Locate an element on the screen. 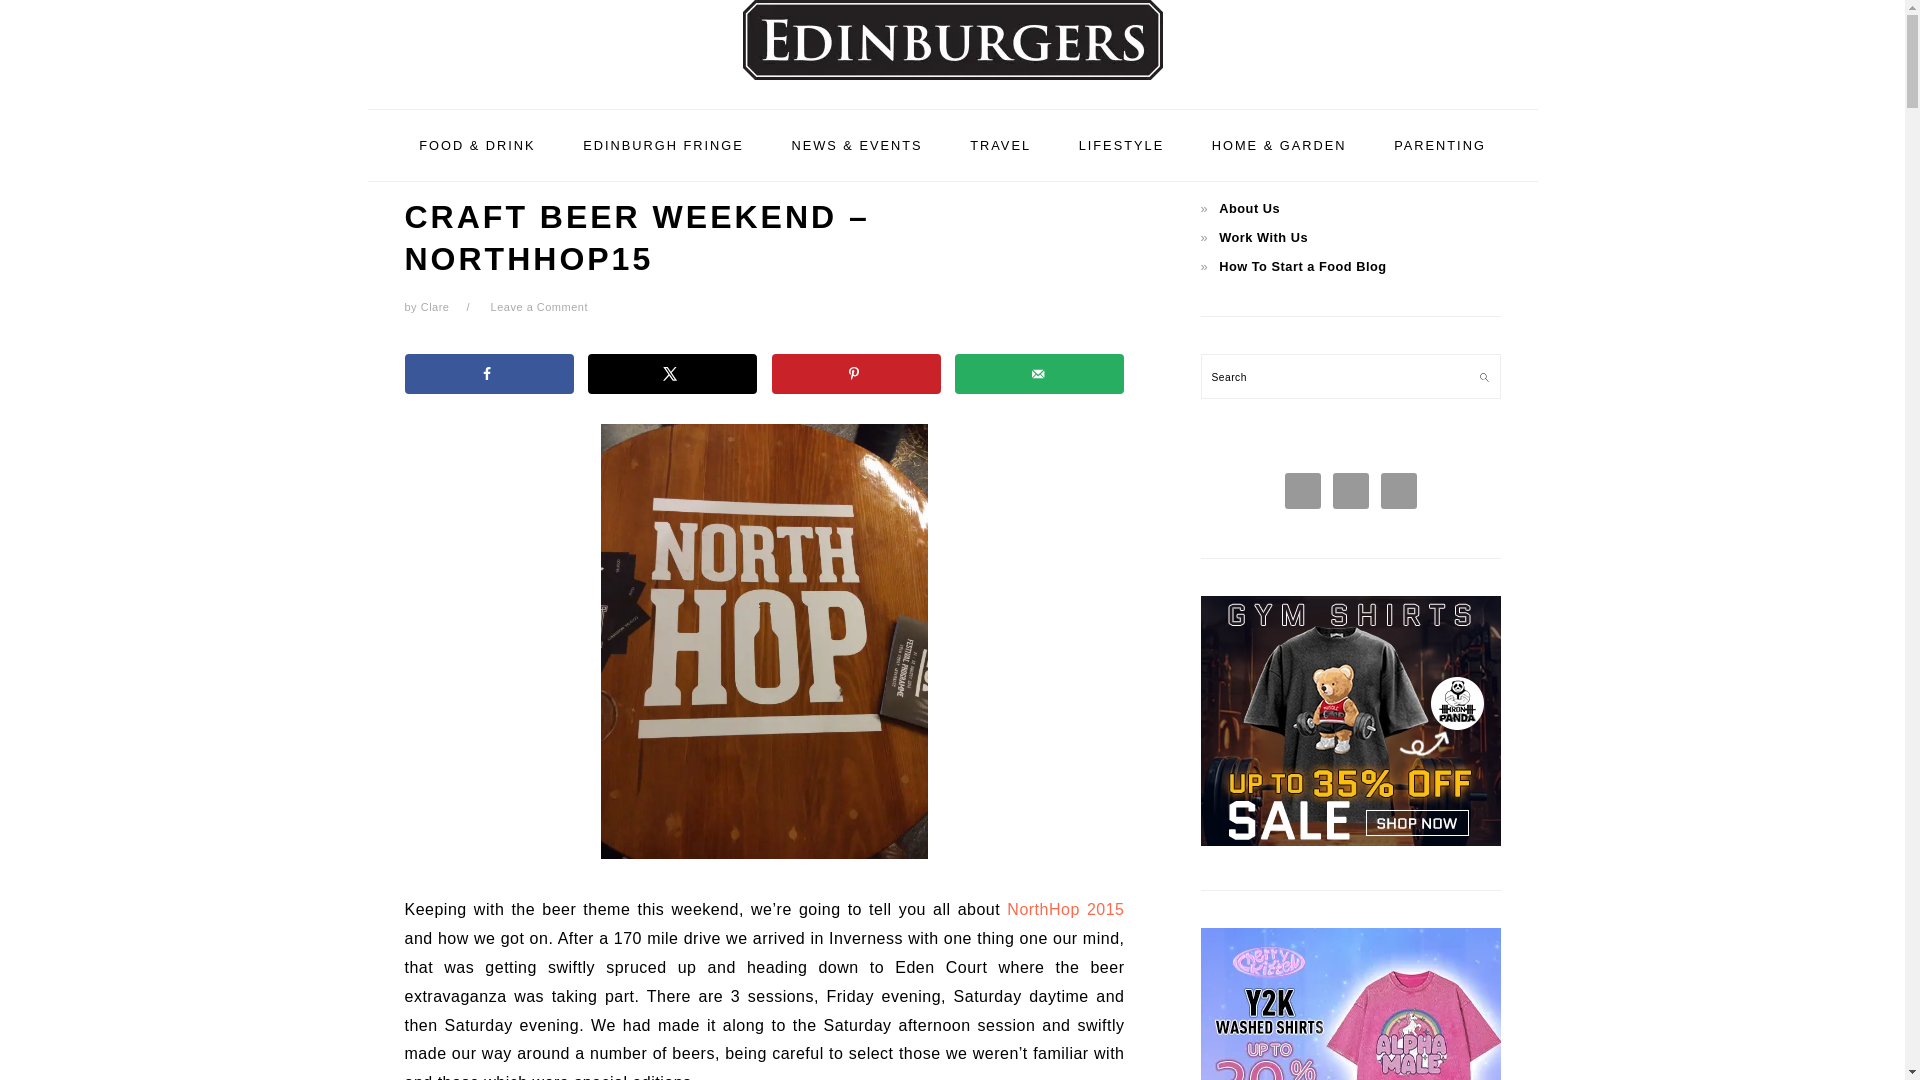 The height and width of the screenshot is (1080, 1920). Save to Pinterest is located at coordinates (856, 374).